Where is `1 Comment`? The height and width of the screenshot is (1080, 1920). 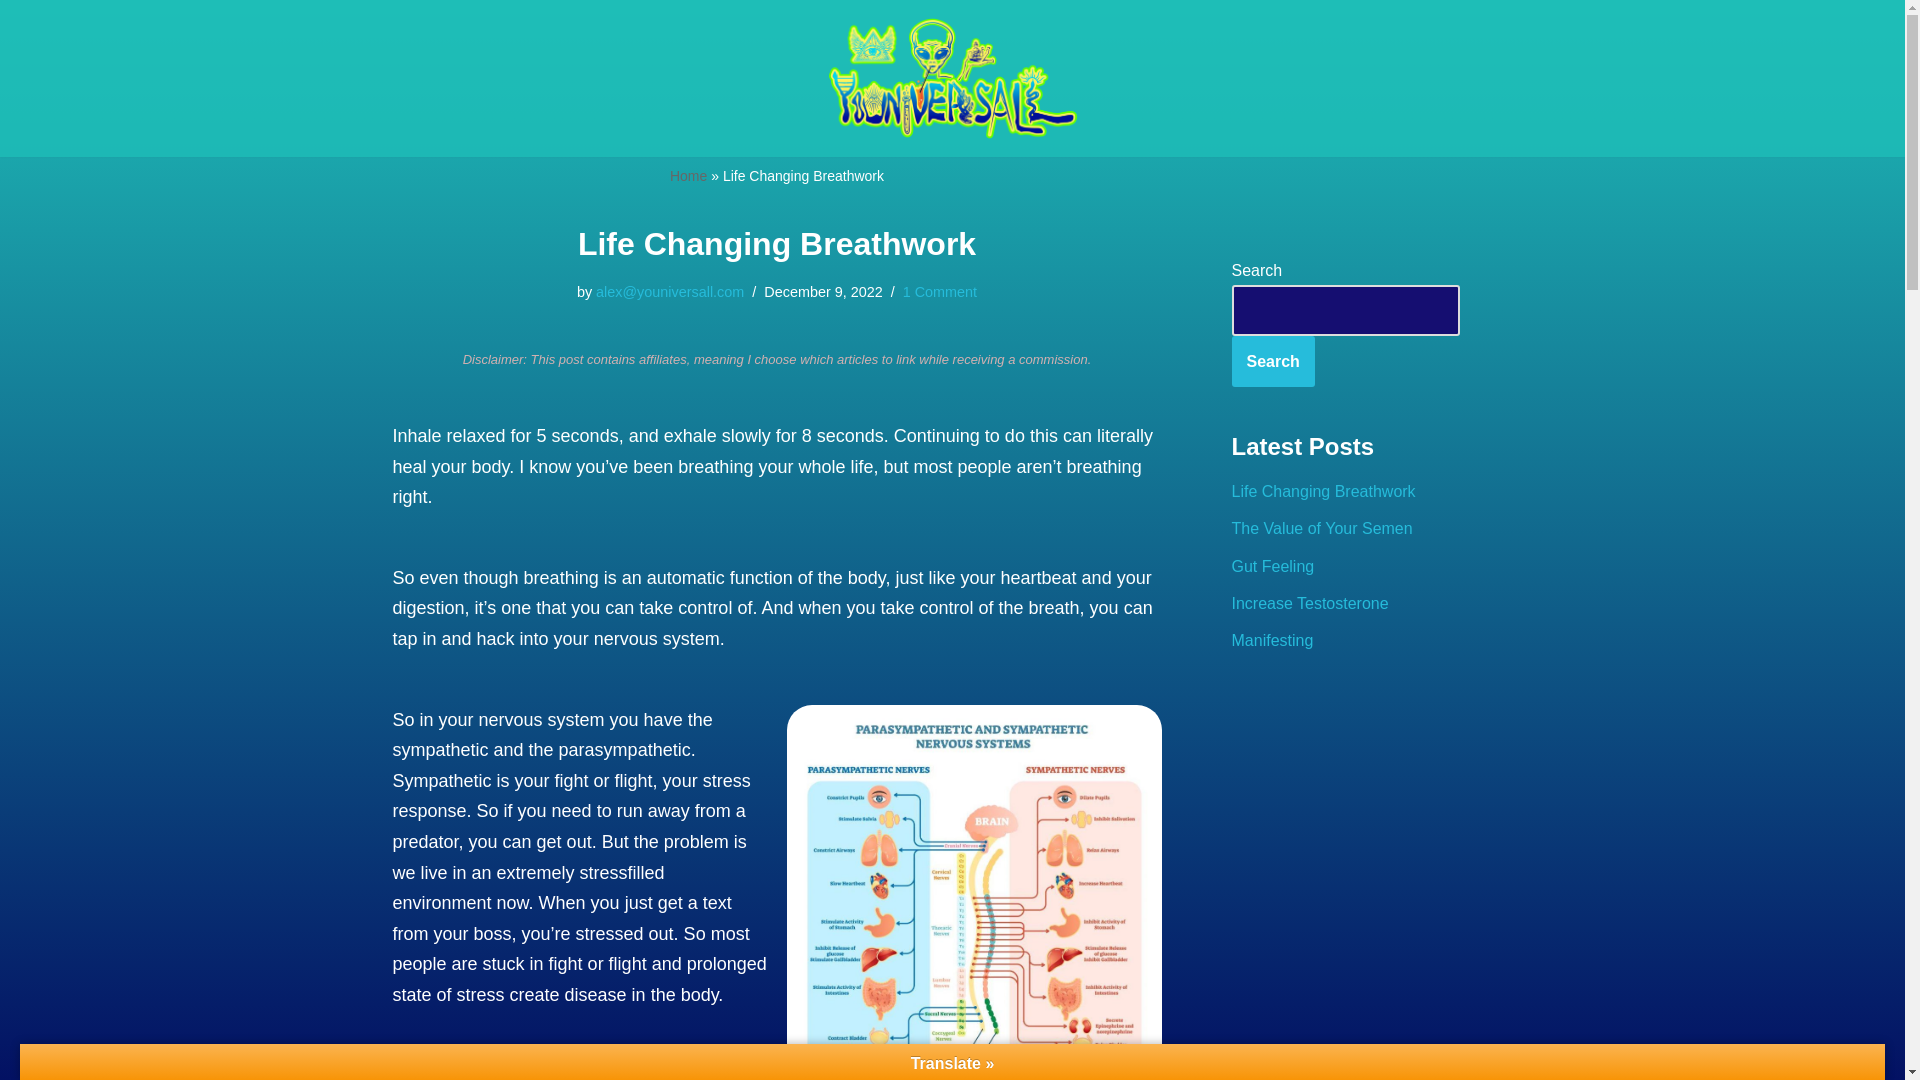 1 Comment is located at coordinates (940, 292).